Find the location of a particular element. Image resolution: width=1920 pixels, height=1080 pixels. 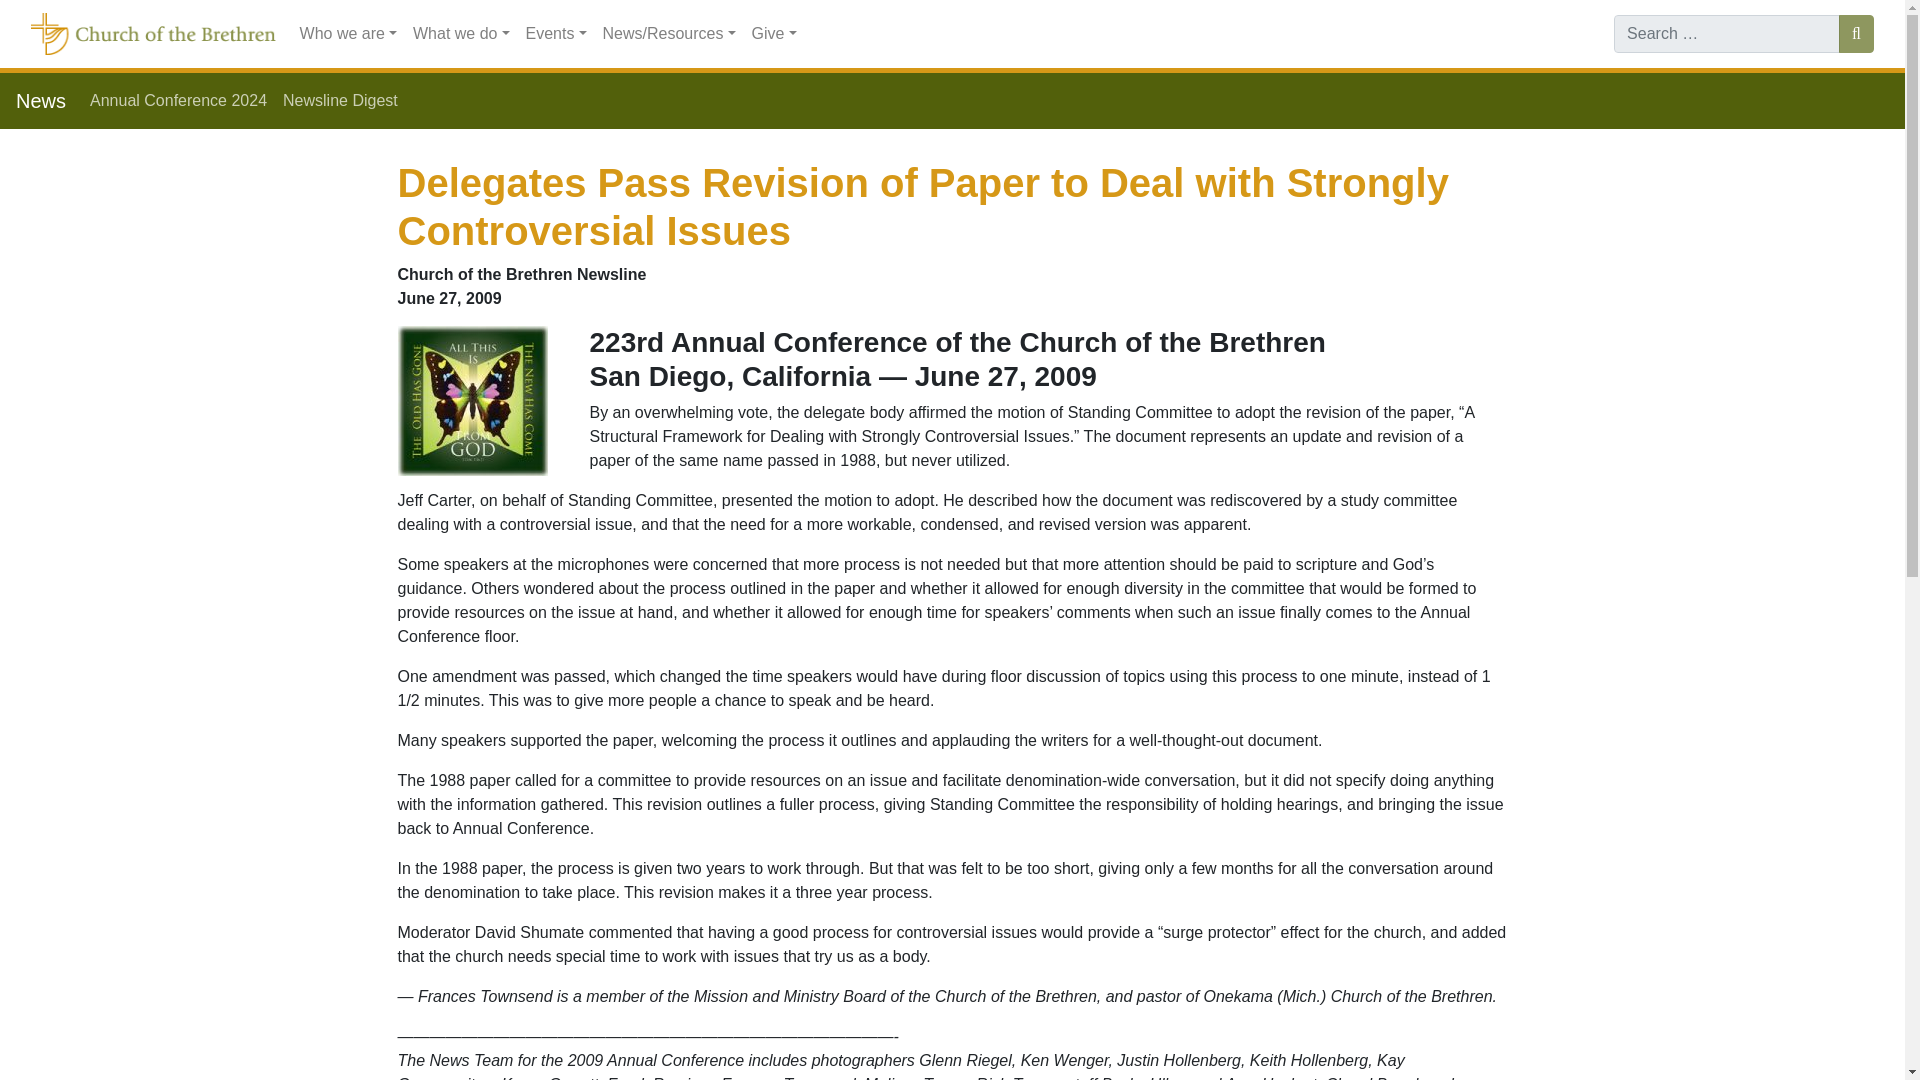

Who we are is located at coordinates (348, 34).